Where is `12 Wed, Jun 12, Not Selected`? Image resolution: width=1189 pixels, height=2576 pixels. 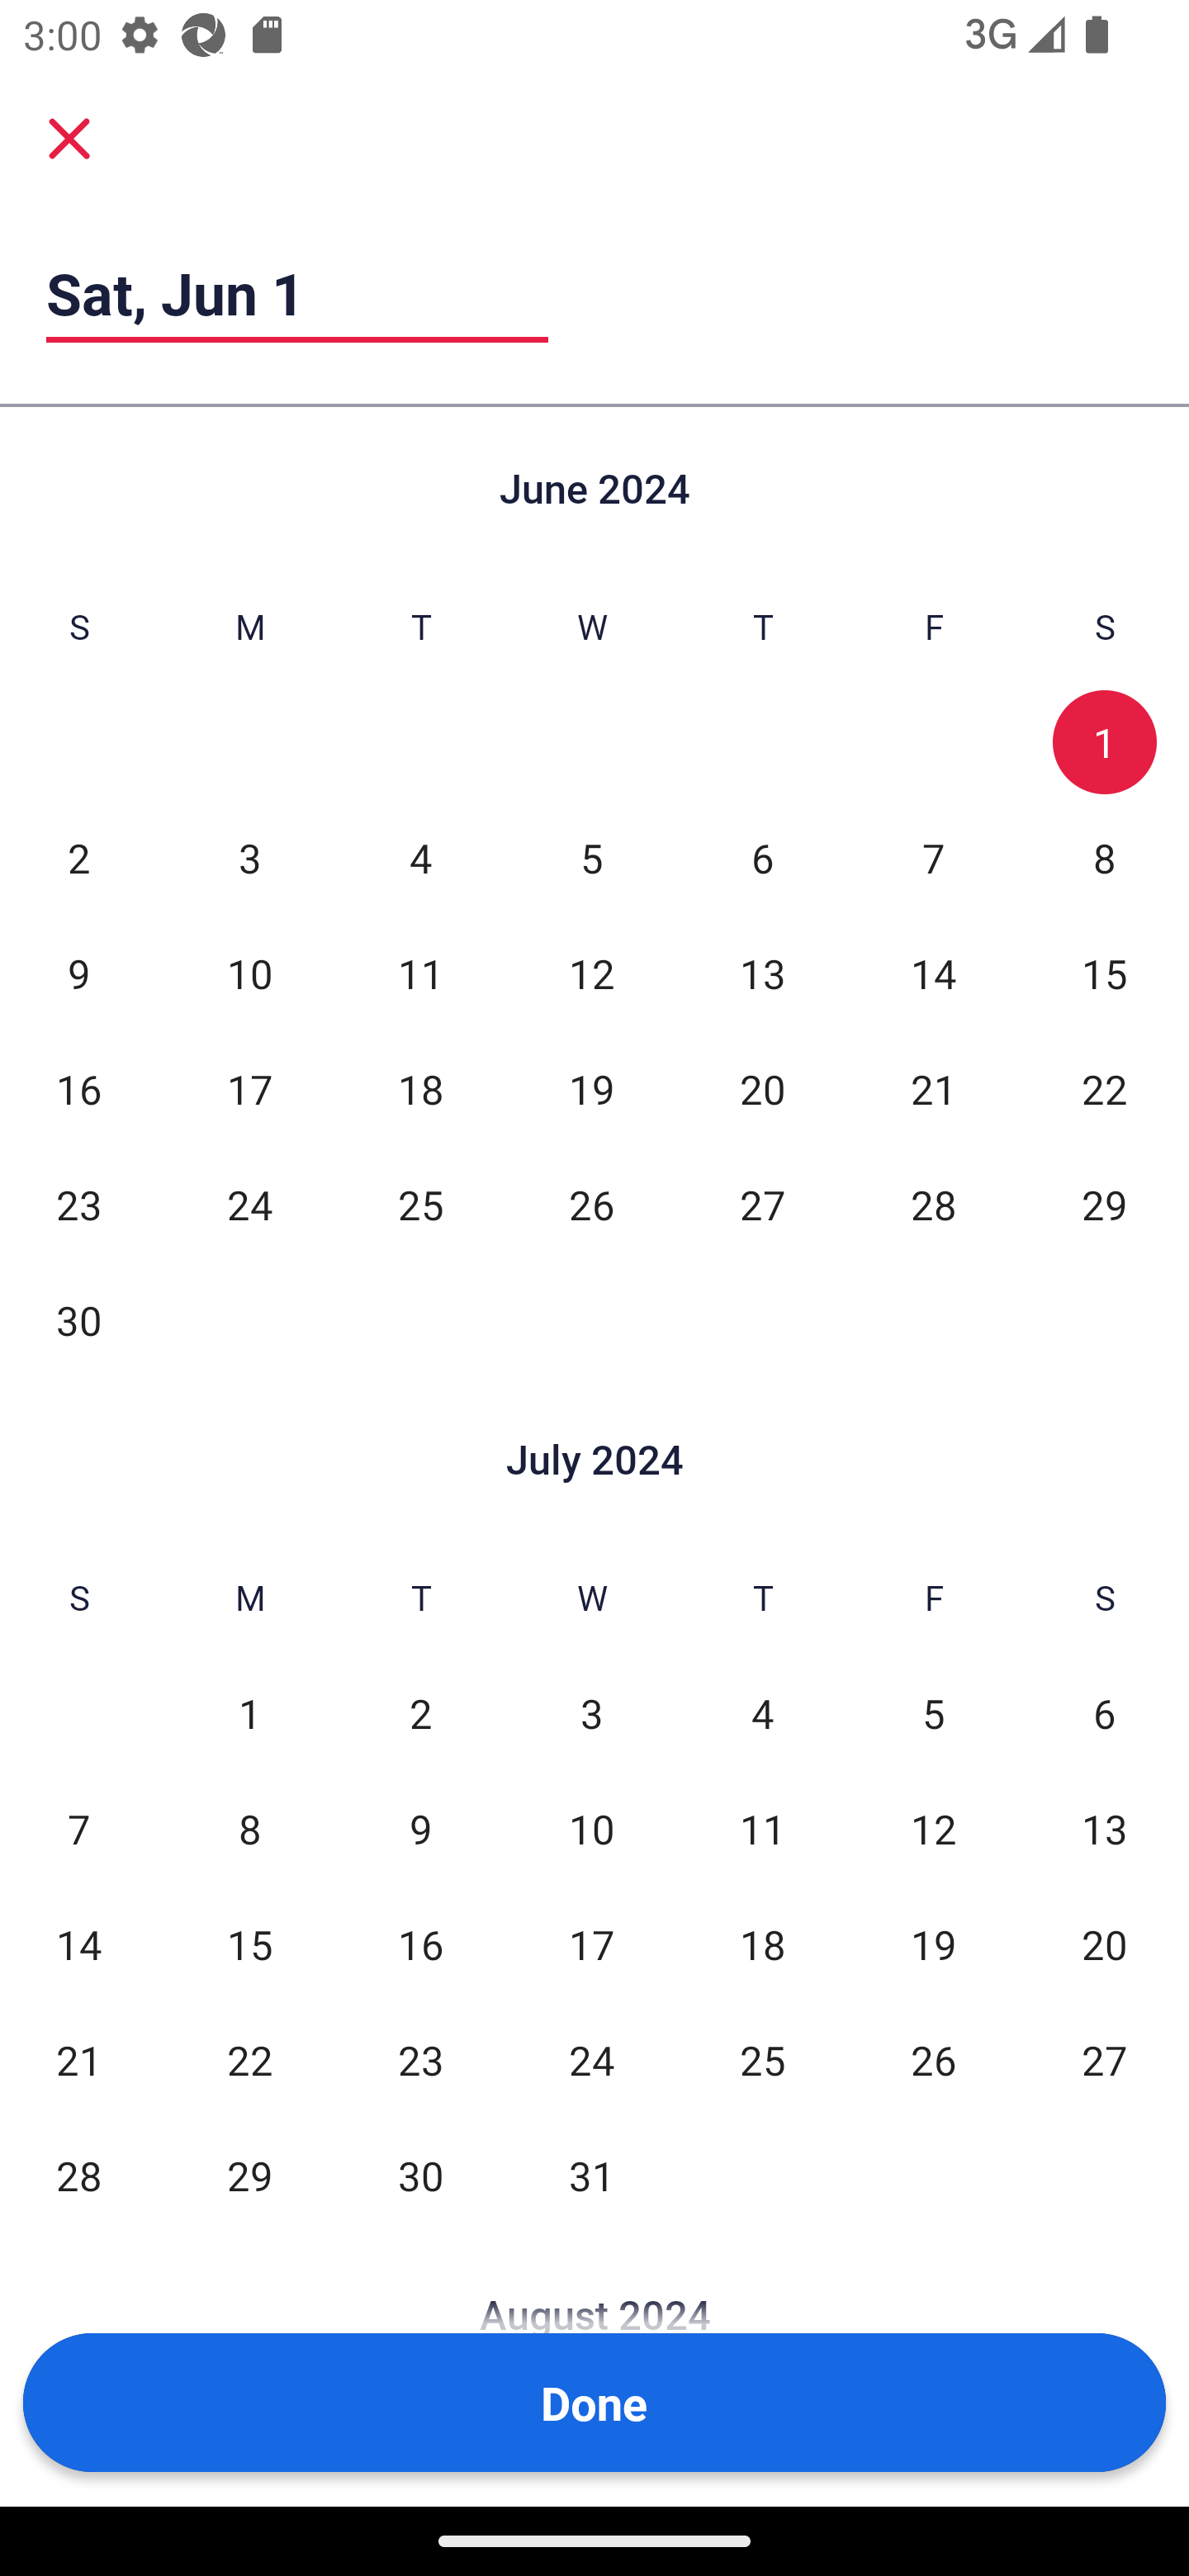
12 Wed, Jun 12, Not Selected is located at coordinates (591, 973).